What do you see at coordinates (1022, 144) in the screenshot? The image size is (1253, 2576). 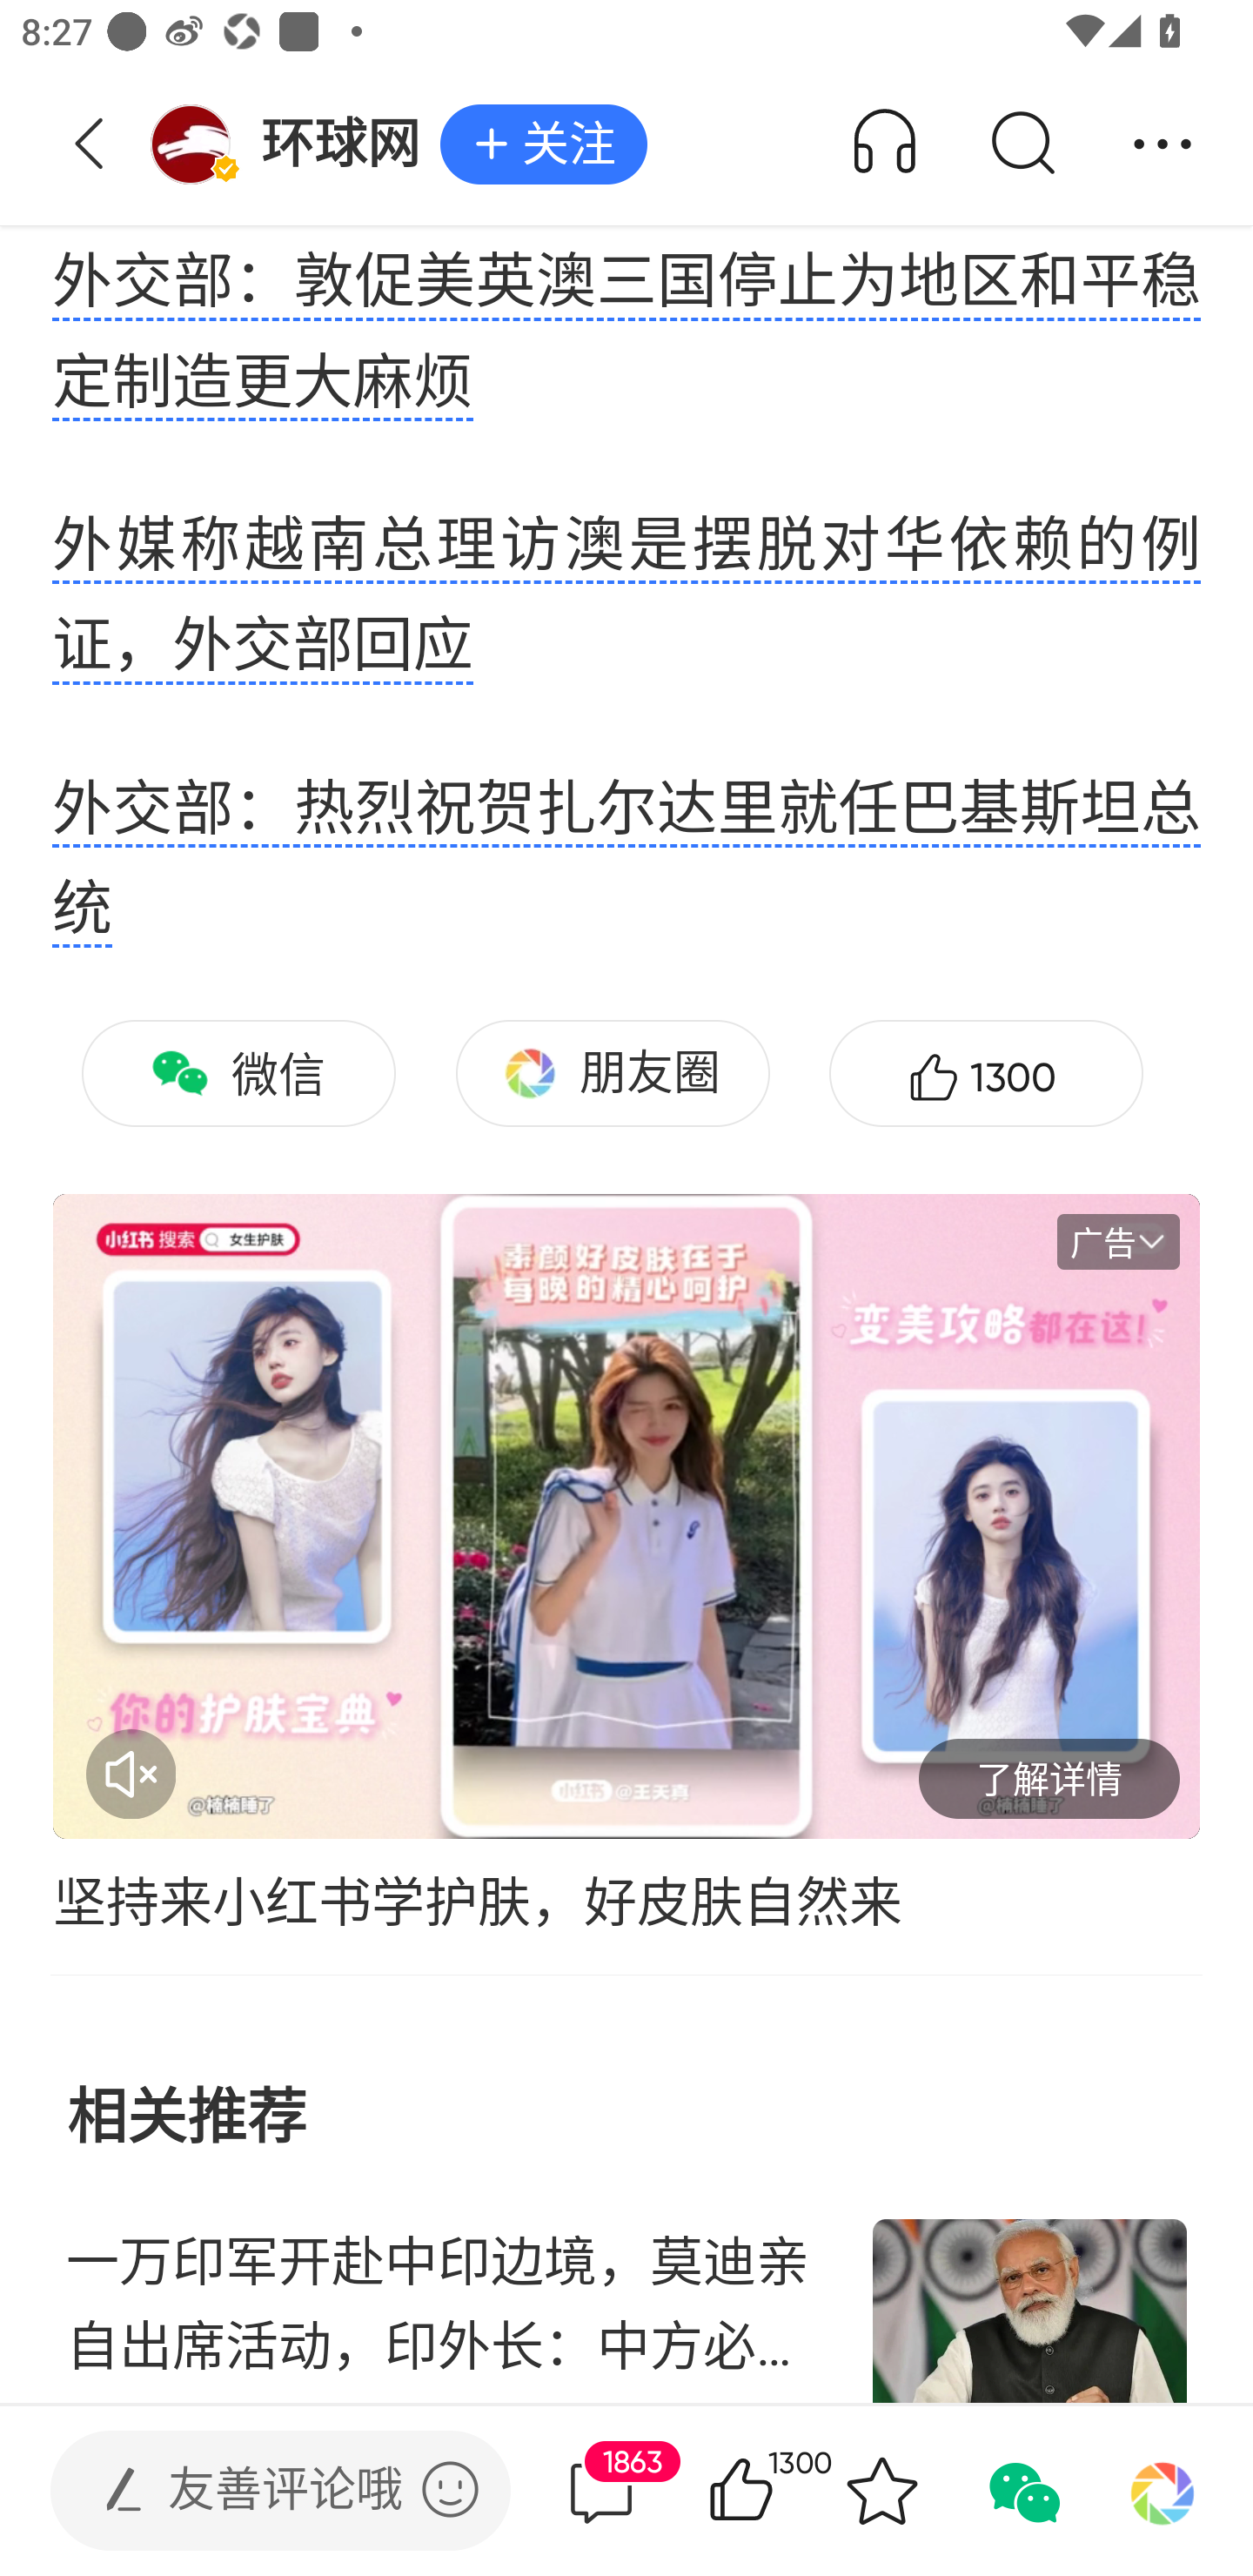 I see `搜索 ` at bounding box center [1022, 144].